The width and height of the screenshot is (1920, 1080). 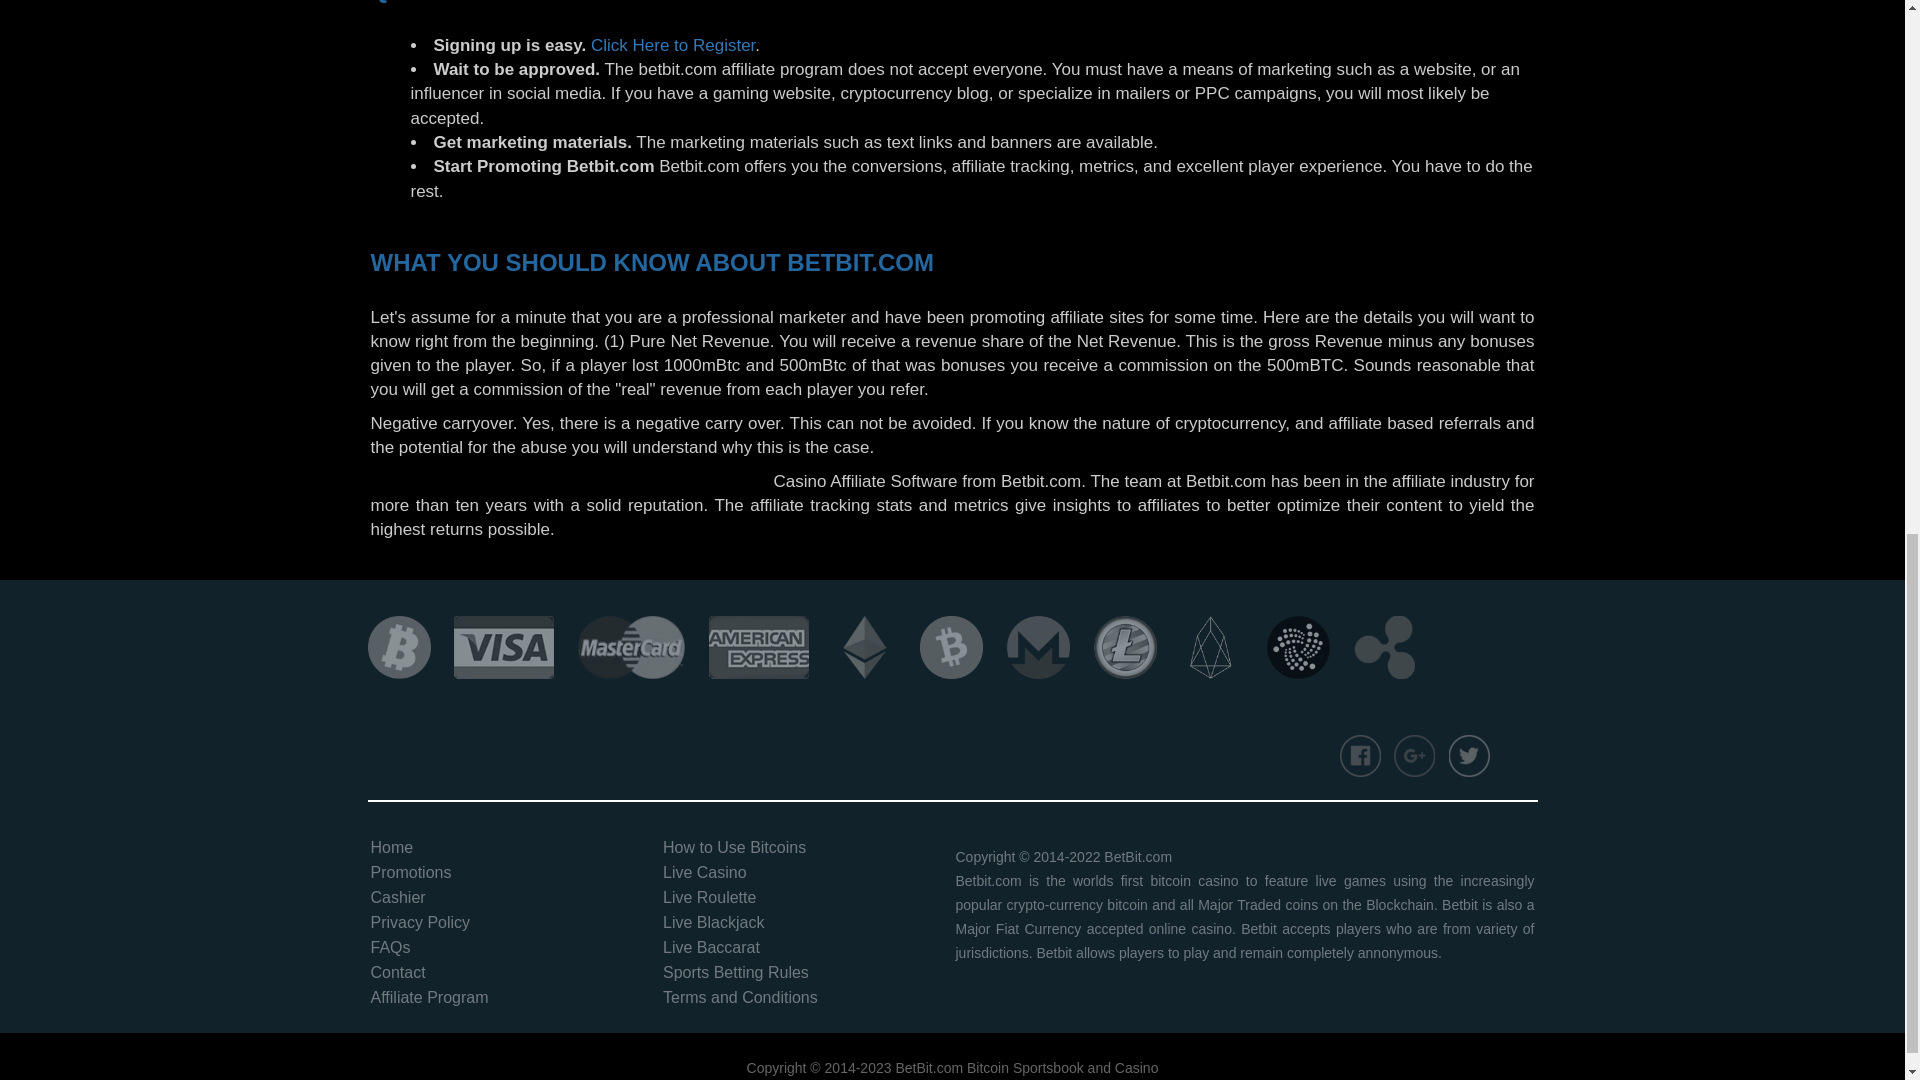 What do you see at coordinates (672, 45) in the screenshot?
I see `Click Here to Register` at bounding box center [672, 45].